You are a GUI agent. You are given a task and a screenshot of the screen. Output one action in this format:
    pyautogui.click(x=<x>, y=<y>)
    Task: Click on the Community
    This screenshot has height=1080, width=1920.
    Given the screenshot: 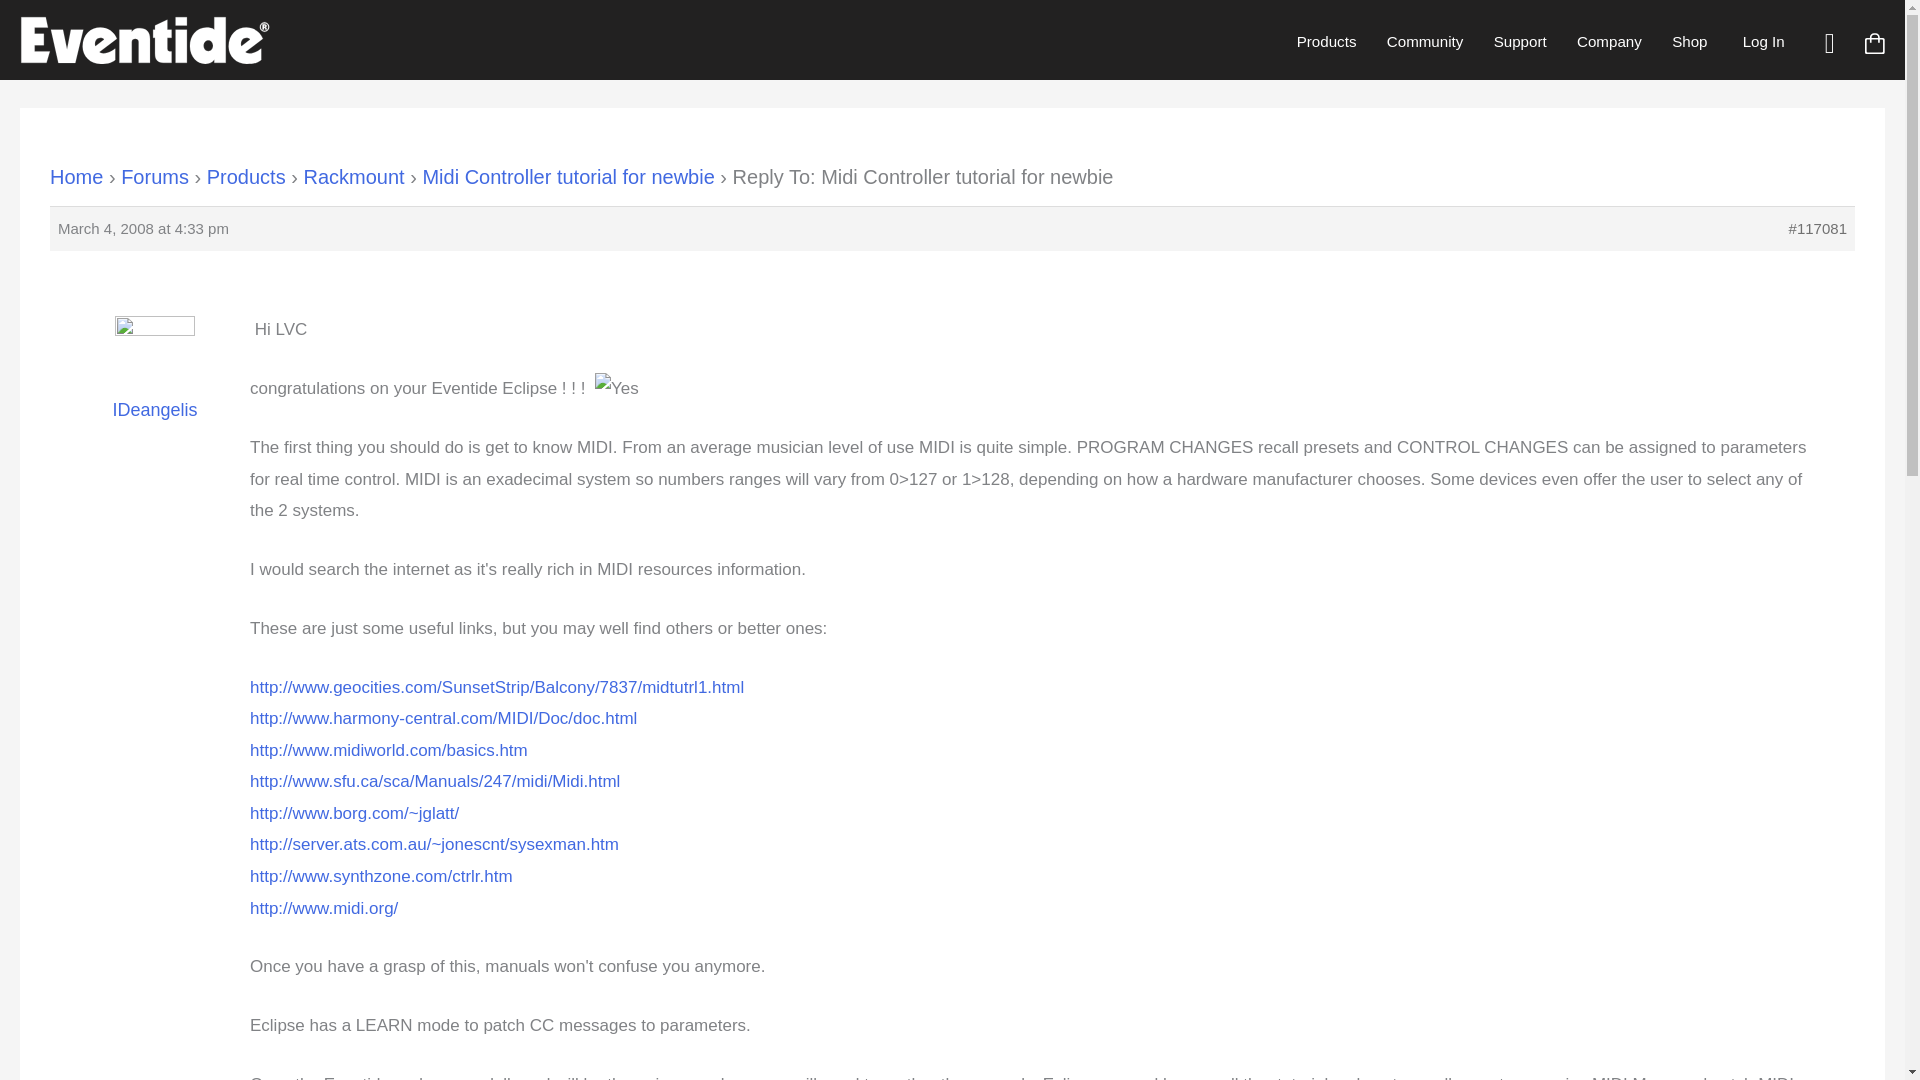 What is the action you would take?
    pyautogui.click(x=1425, y=41)
    